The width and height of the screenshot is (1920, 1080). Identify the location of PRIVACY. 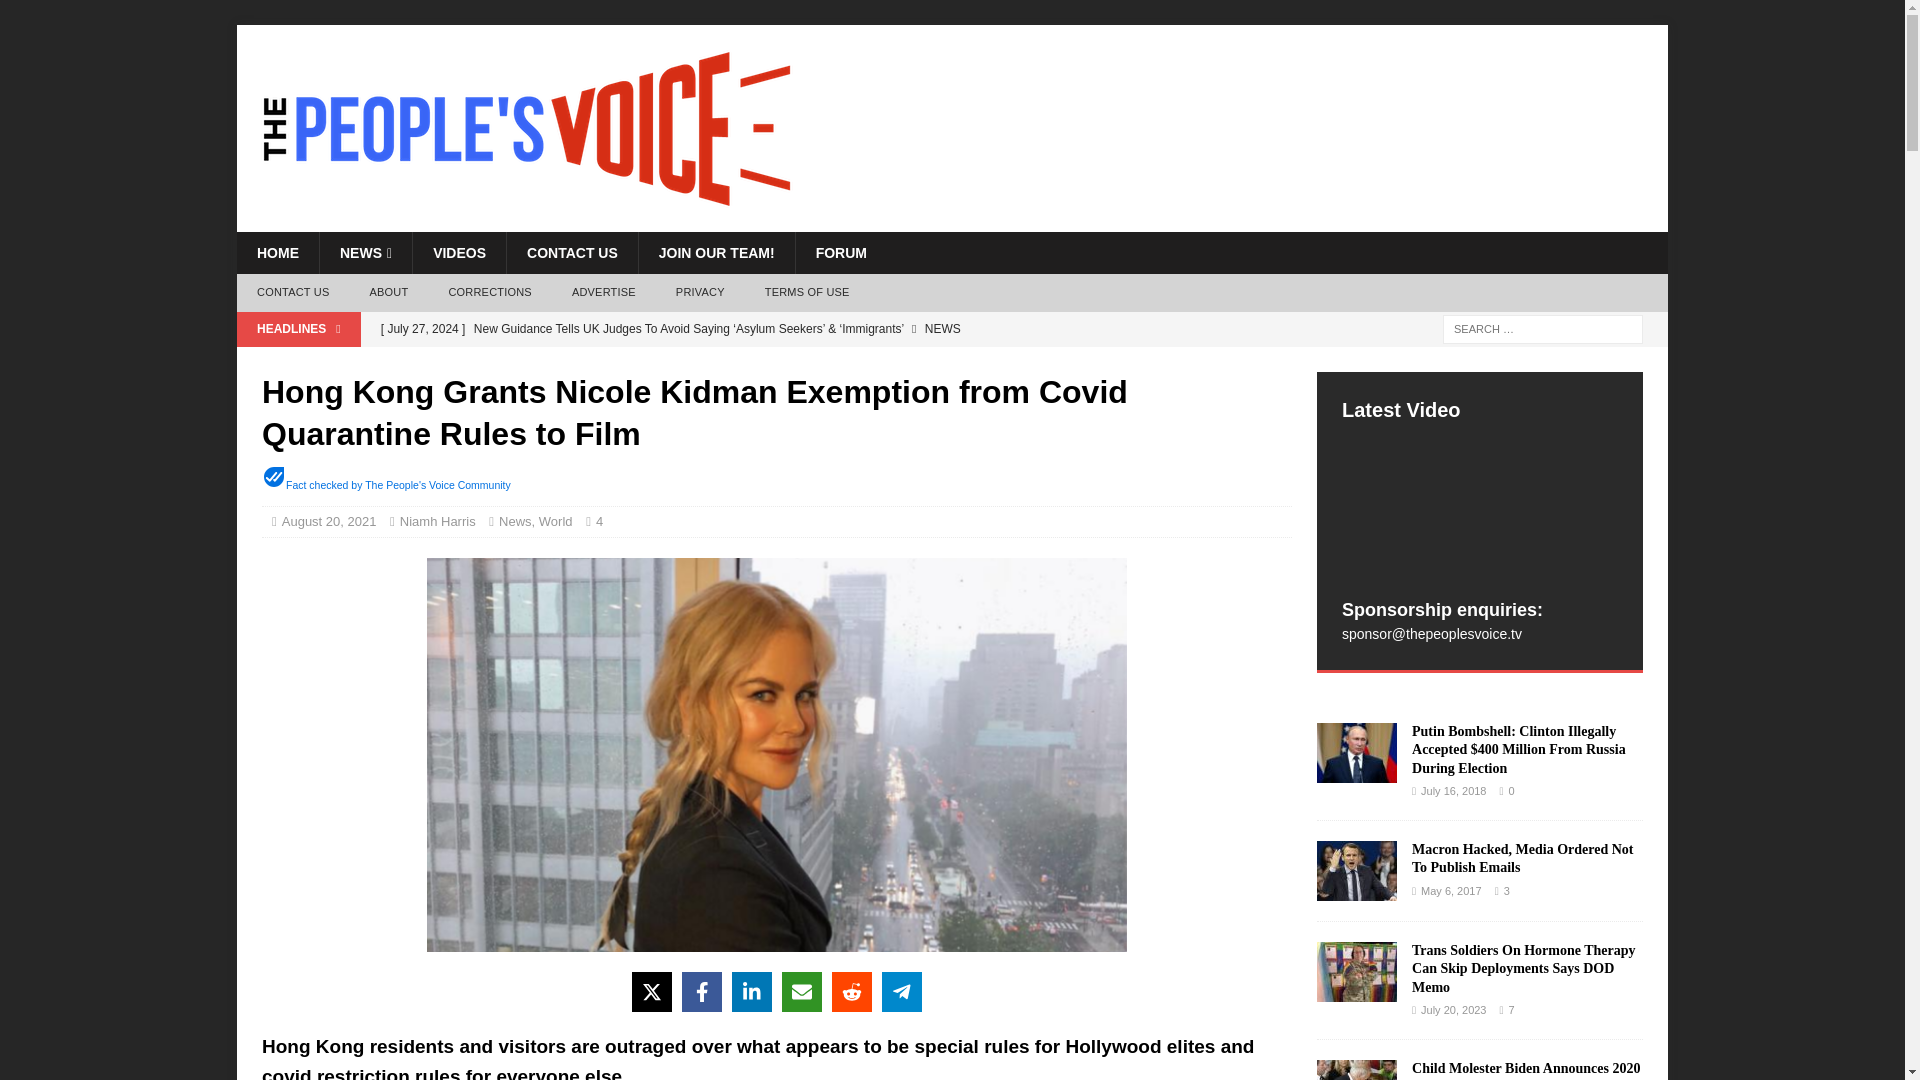
(700, 293).